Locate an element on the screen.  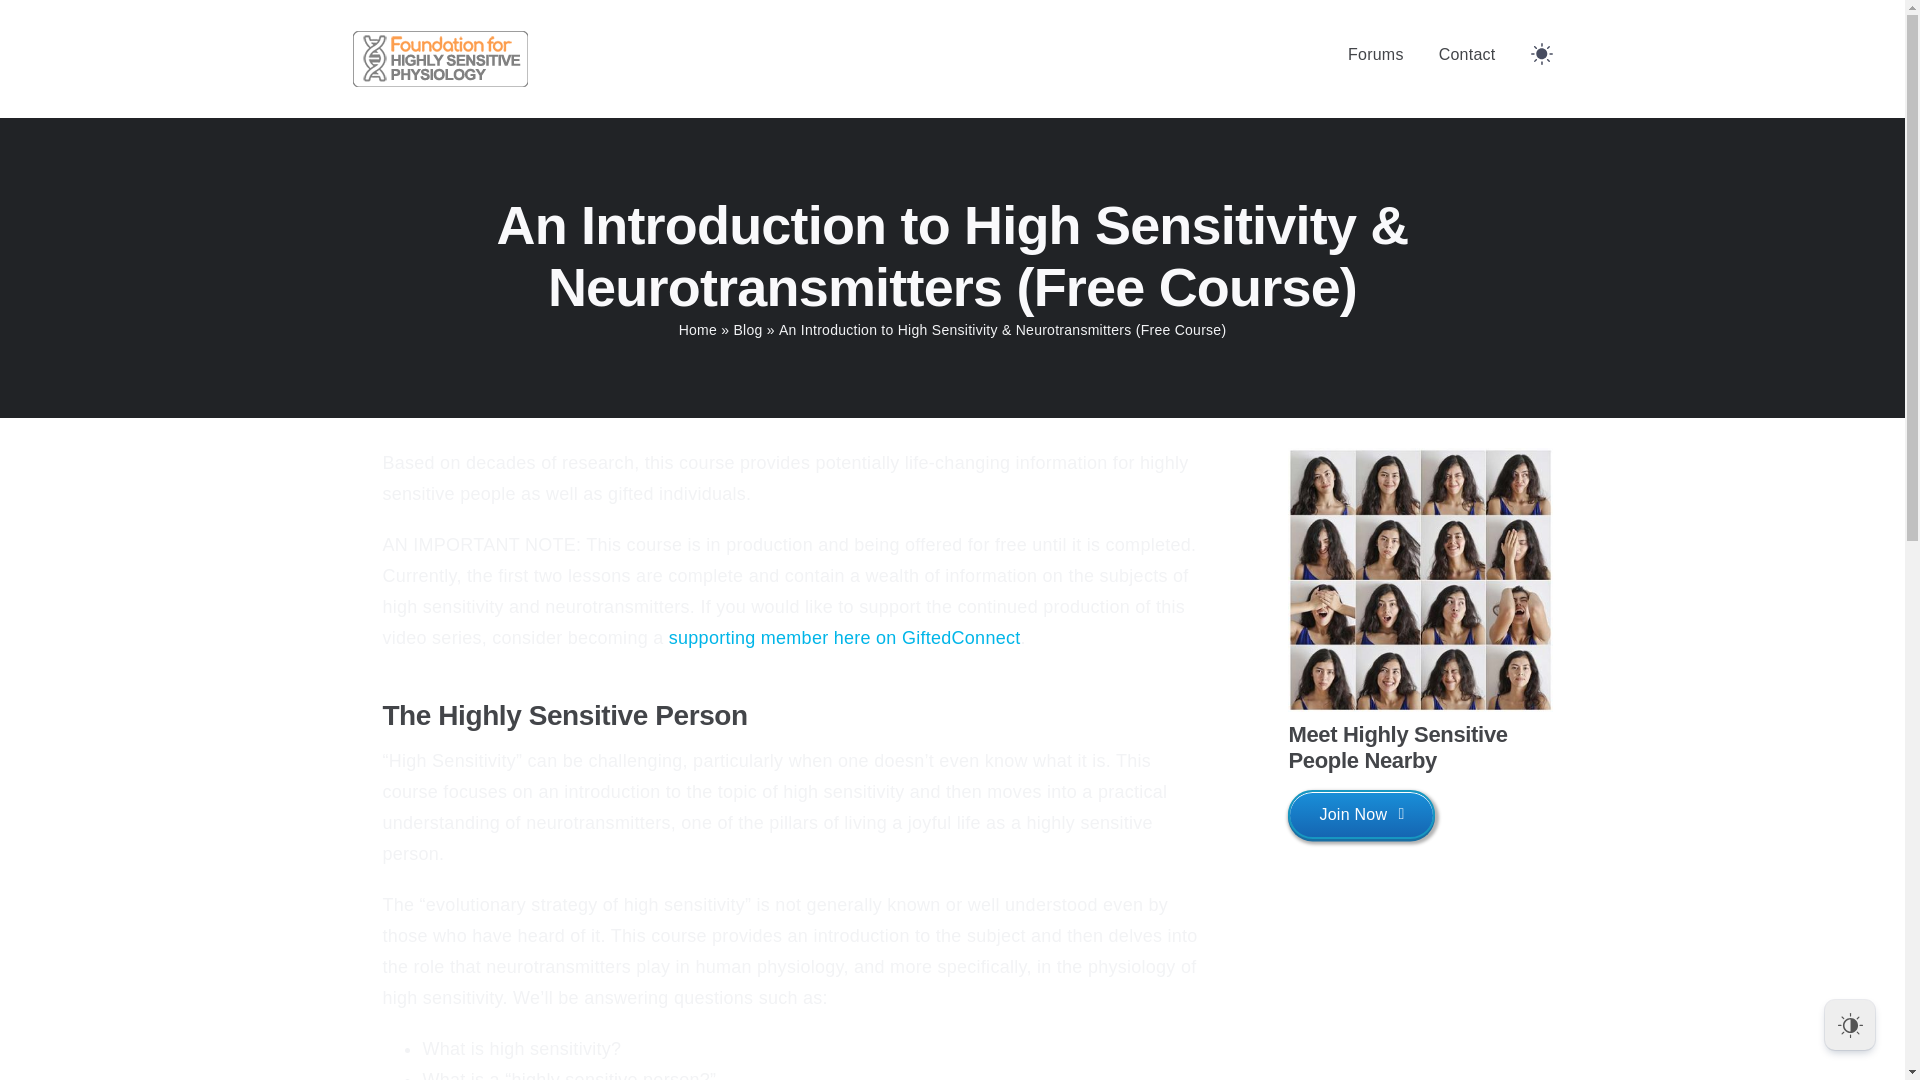
Home is located at coordinates (698, 330).